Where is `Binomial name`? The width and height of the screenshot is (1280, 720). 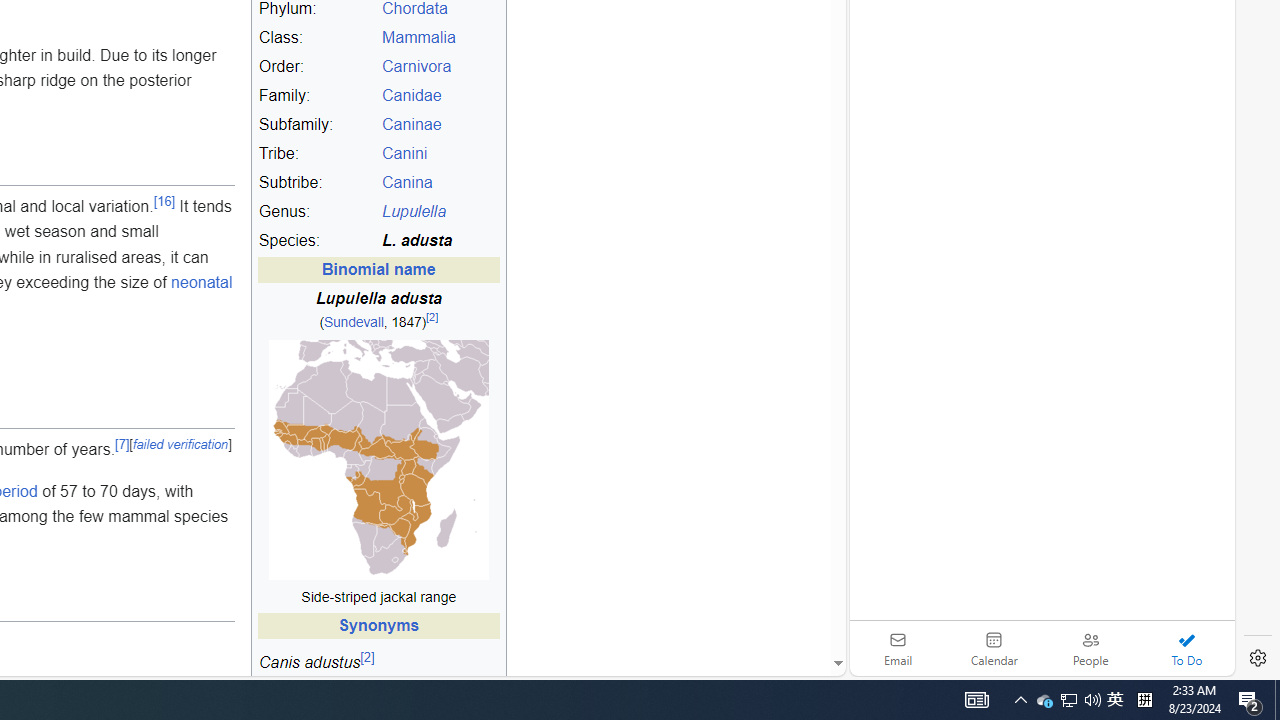 Binomial name is located at coordinates (378, 270).